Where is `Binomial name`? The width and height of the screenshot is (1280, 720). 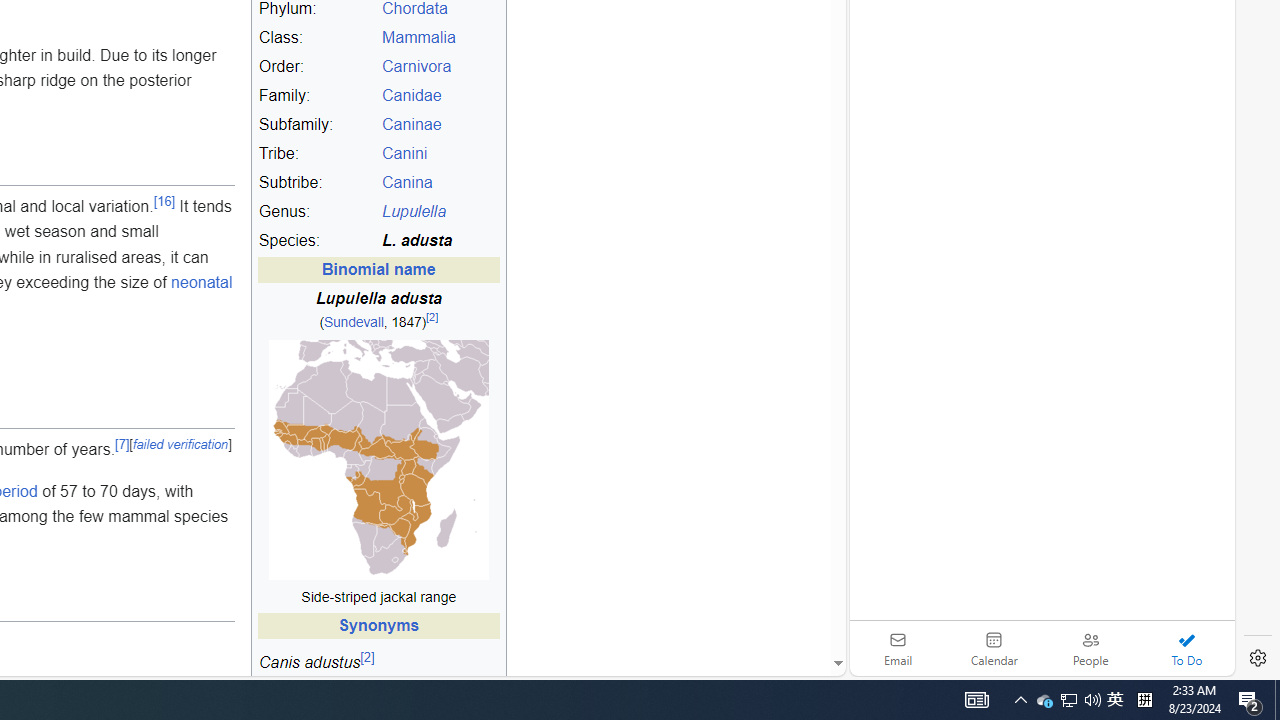 Binomial name is located at coordinates (378, 270).